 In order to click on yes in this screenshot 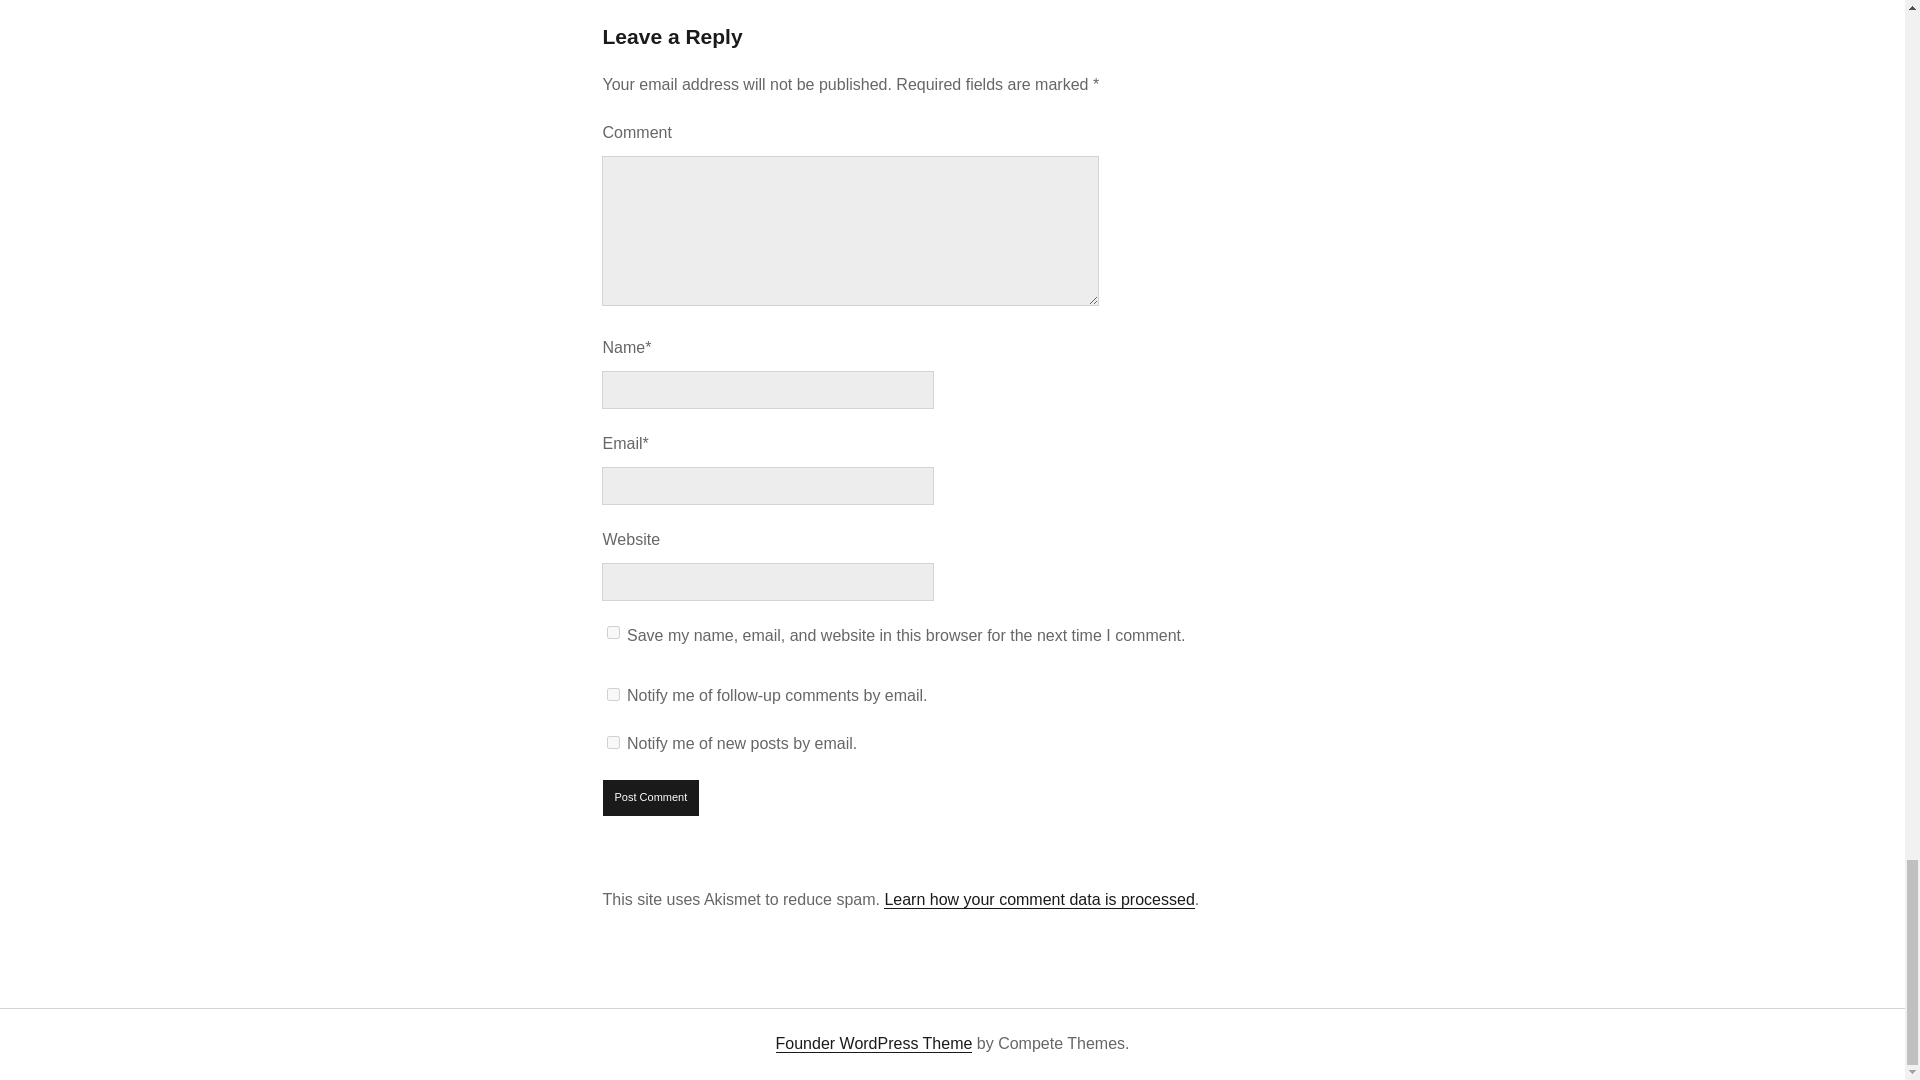, I will do `click(613, 632)`.